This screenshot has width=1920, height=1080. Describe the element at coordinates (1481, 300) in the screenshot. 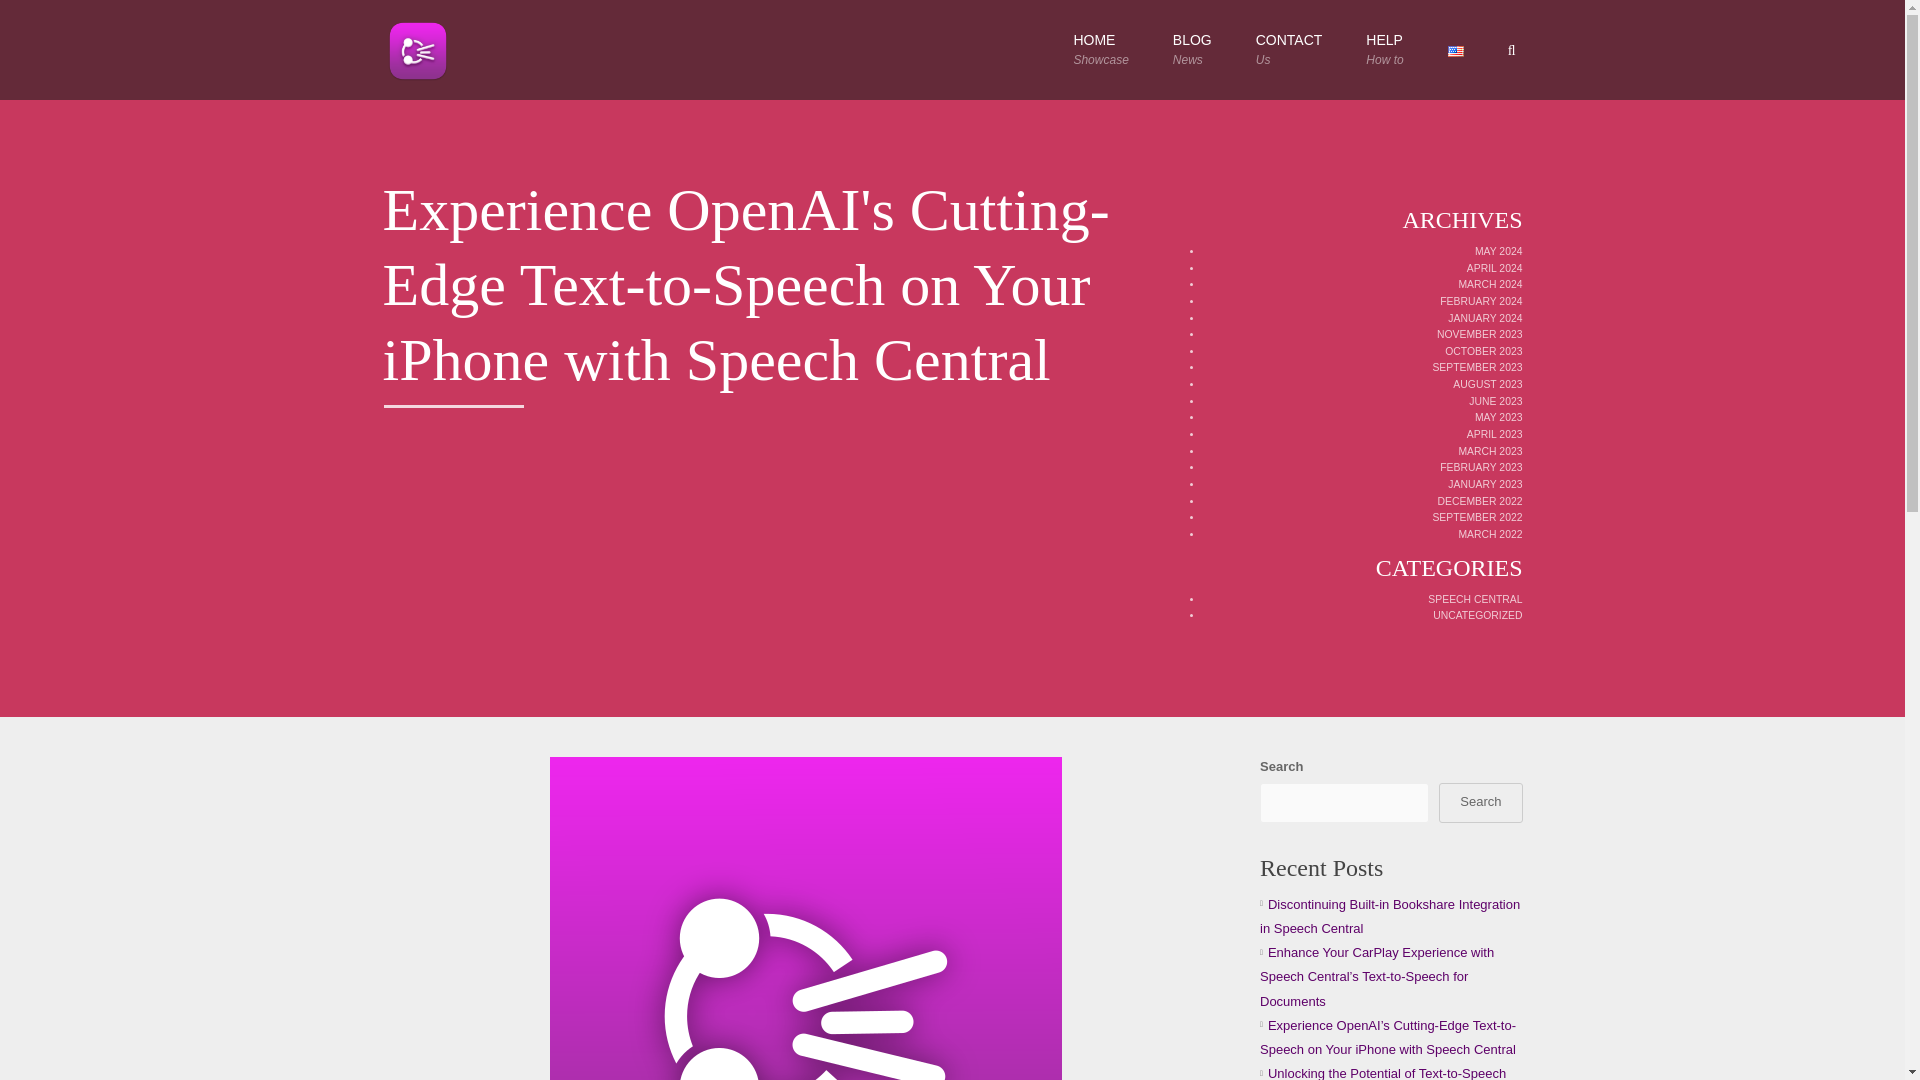

I see `FEBRUARY 2024` at that location.